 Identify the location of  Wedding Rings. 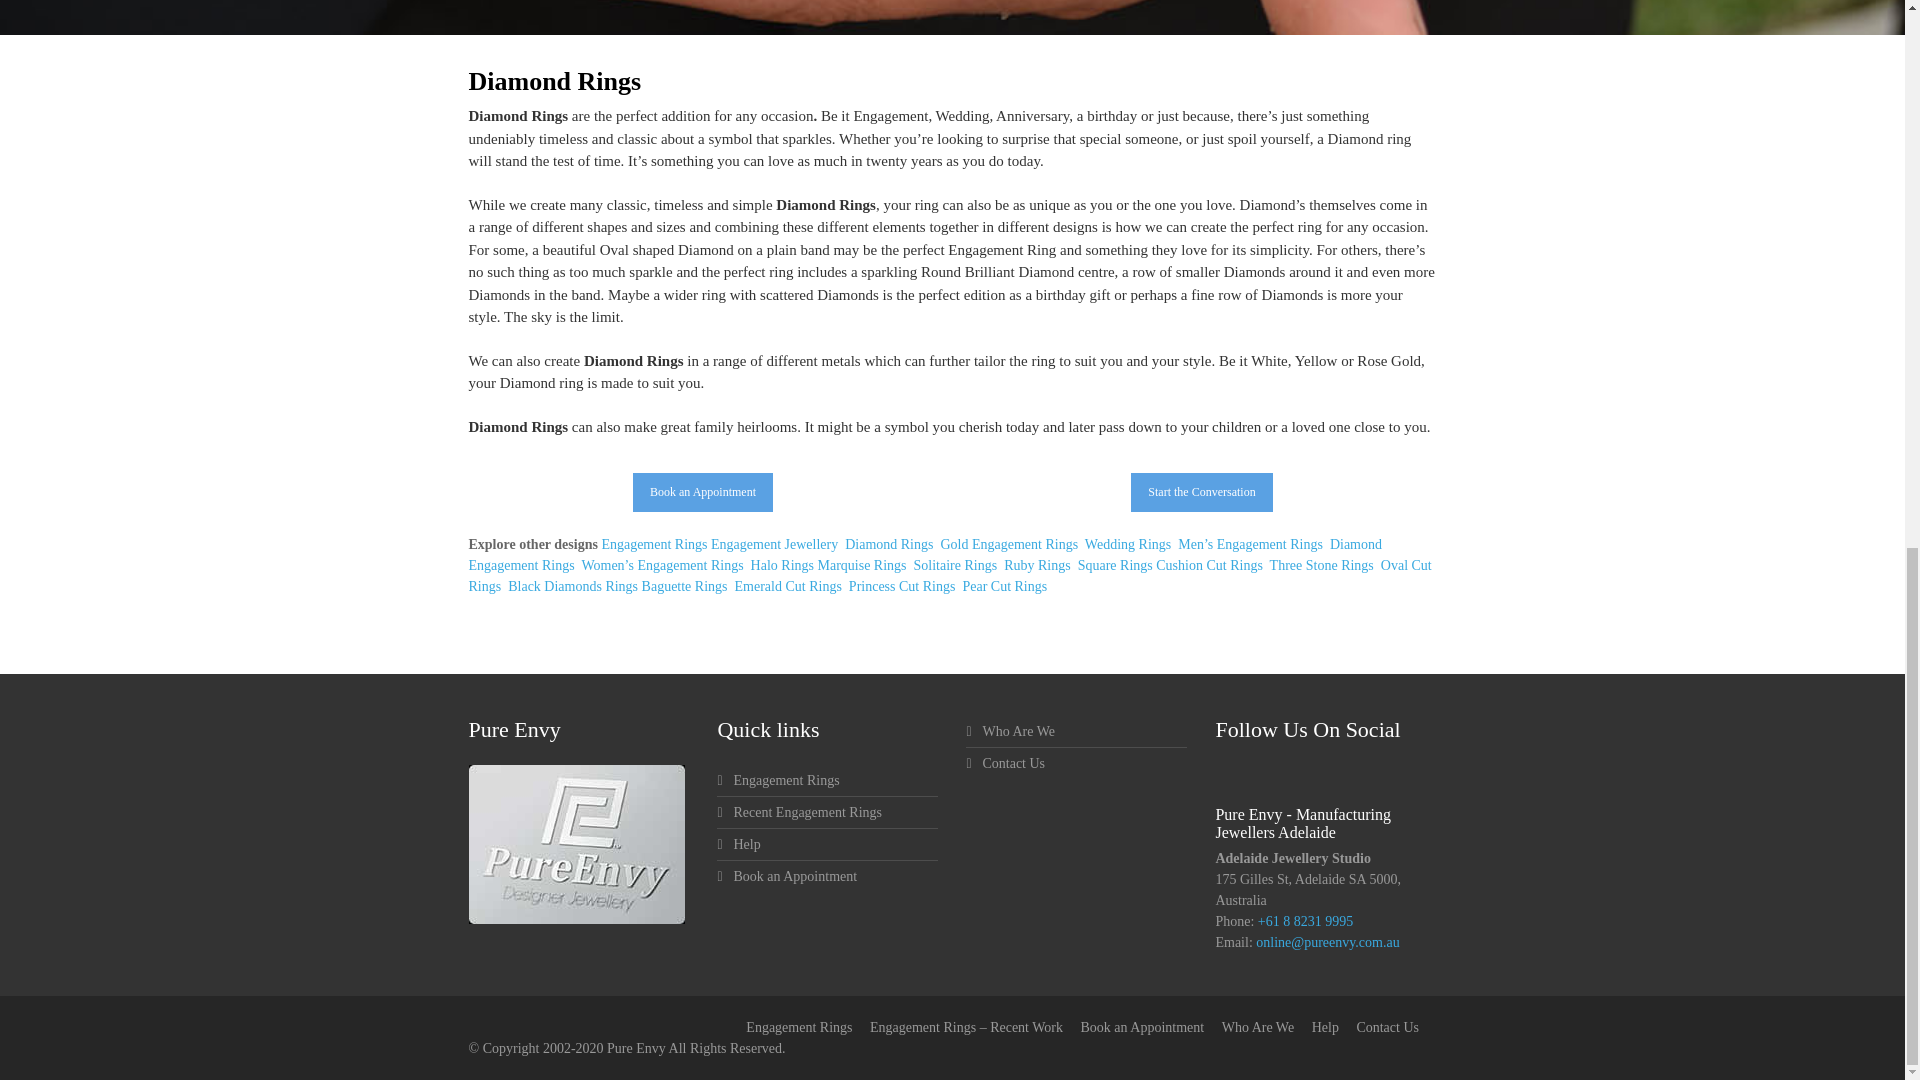
(1126, 544).